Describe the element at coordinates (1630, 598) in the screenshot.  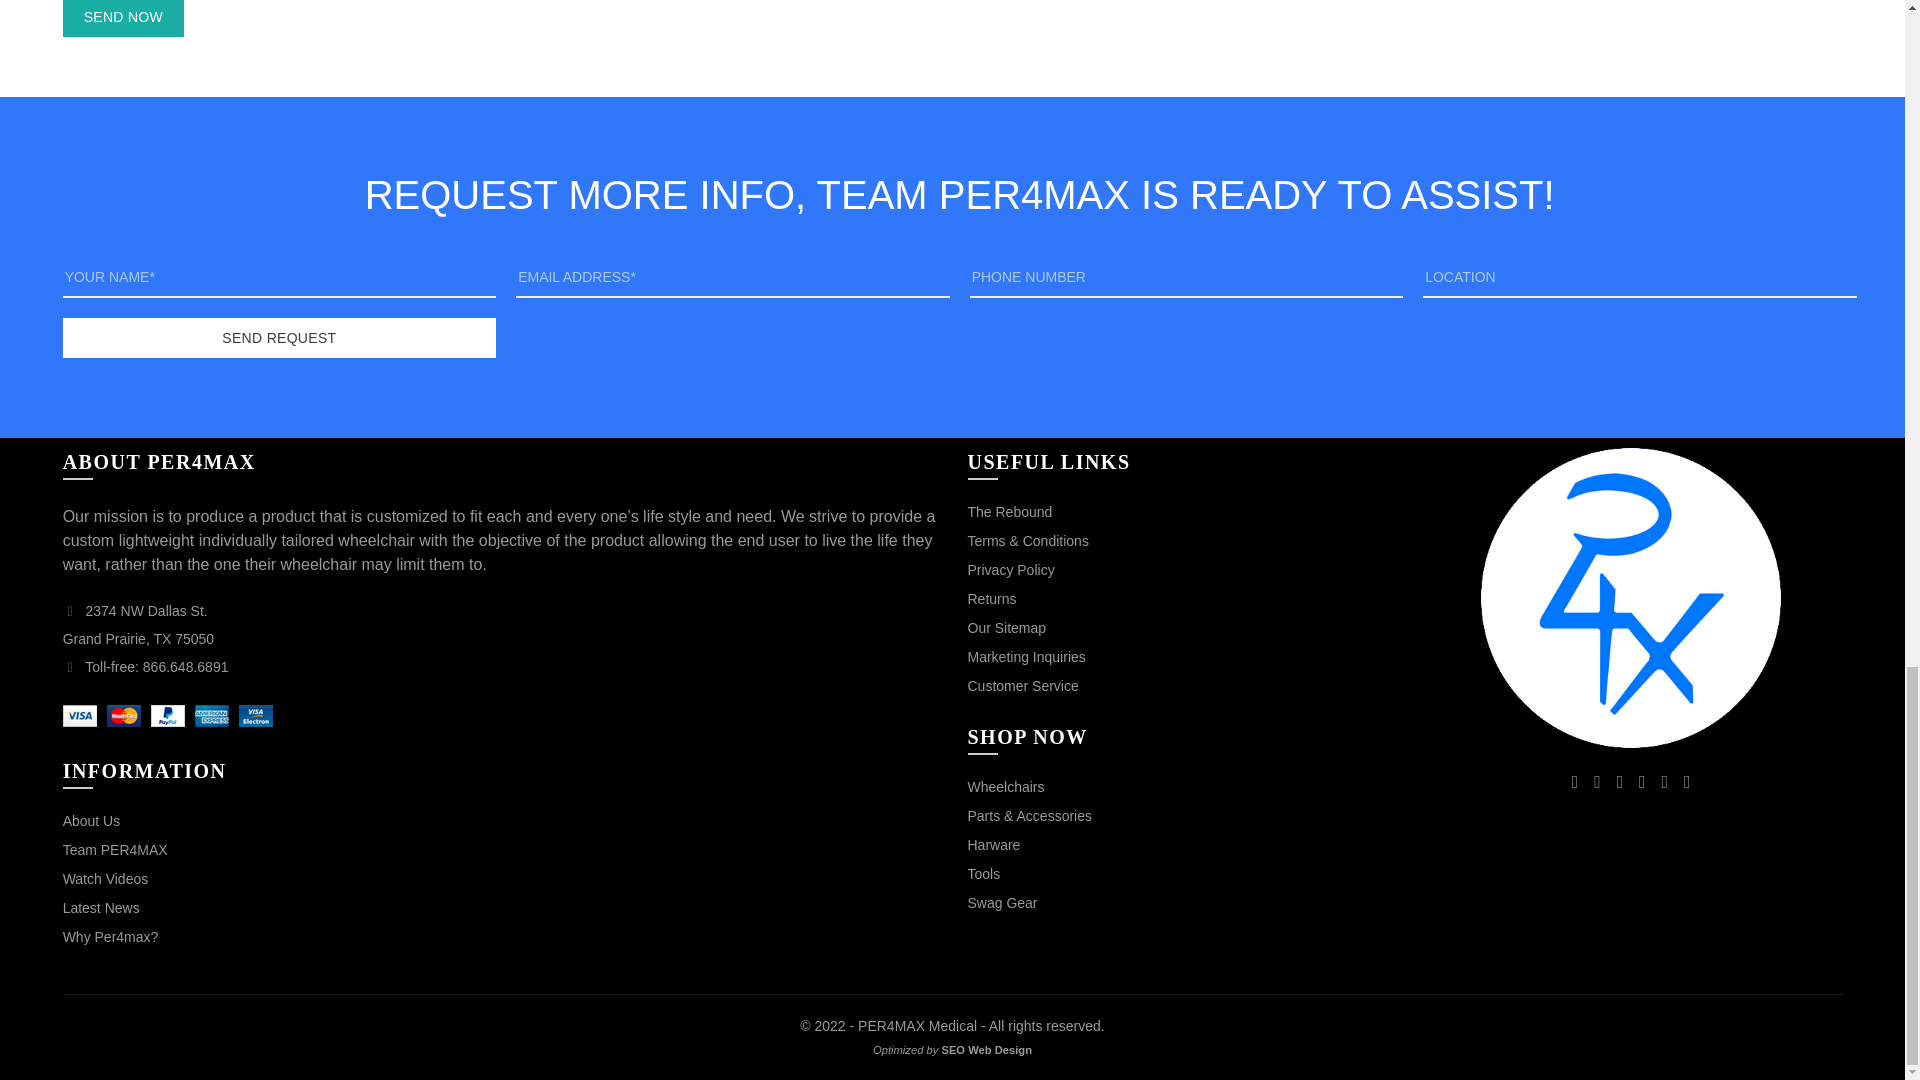
I see `PER4MAX.com` at that location.